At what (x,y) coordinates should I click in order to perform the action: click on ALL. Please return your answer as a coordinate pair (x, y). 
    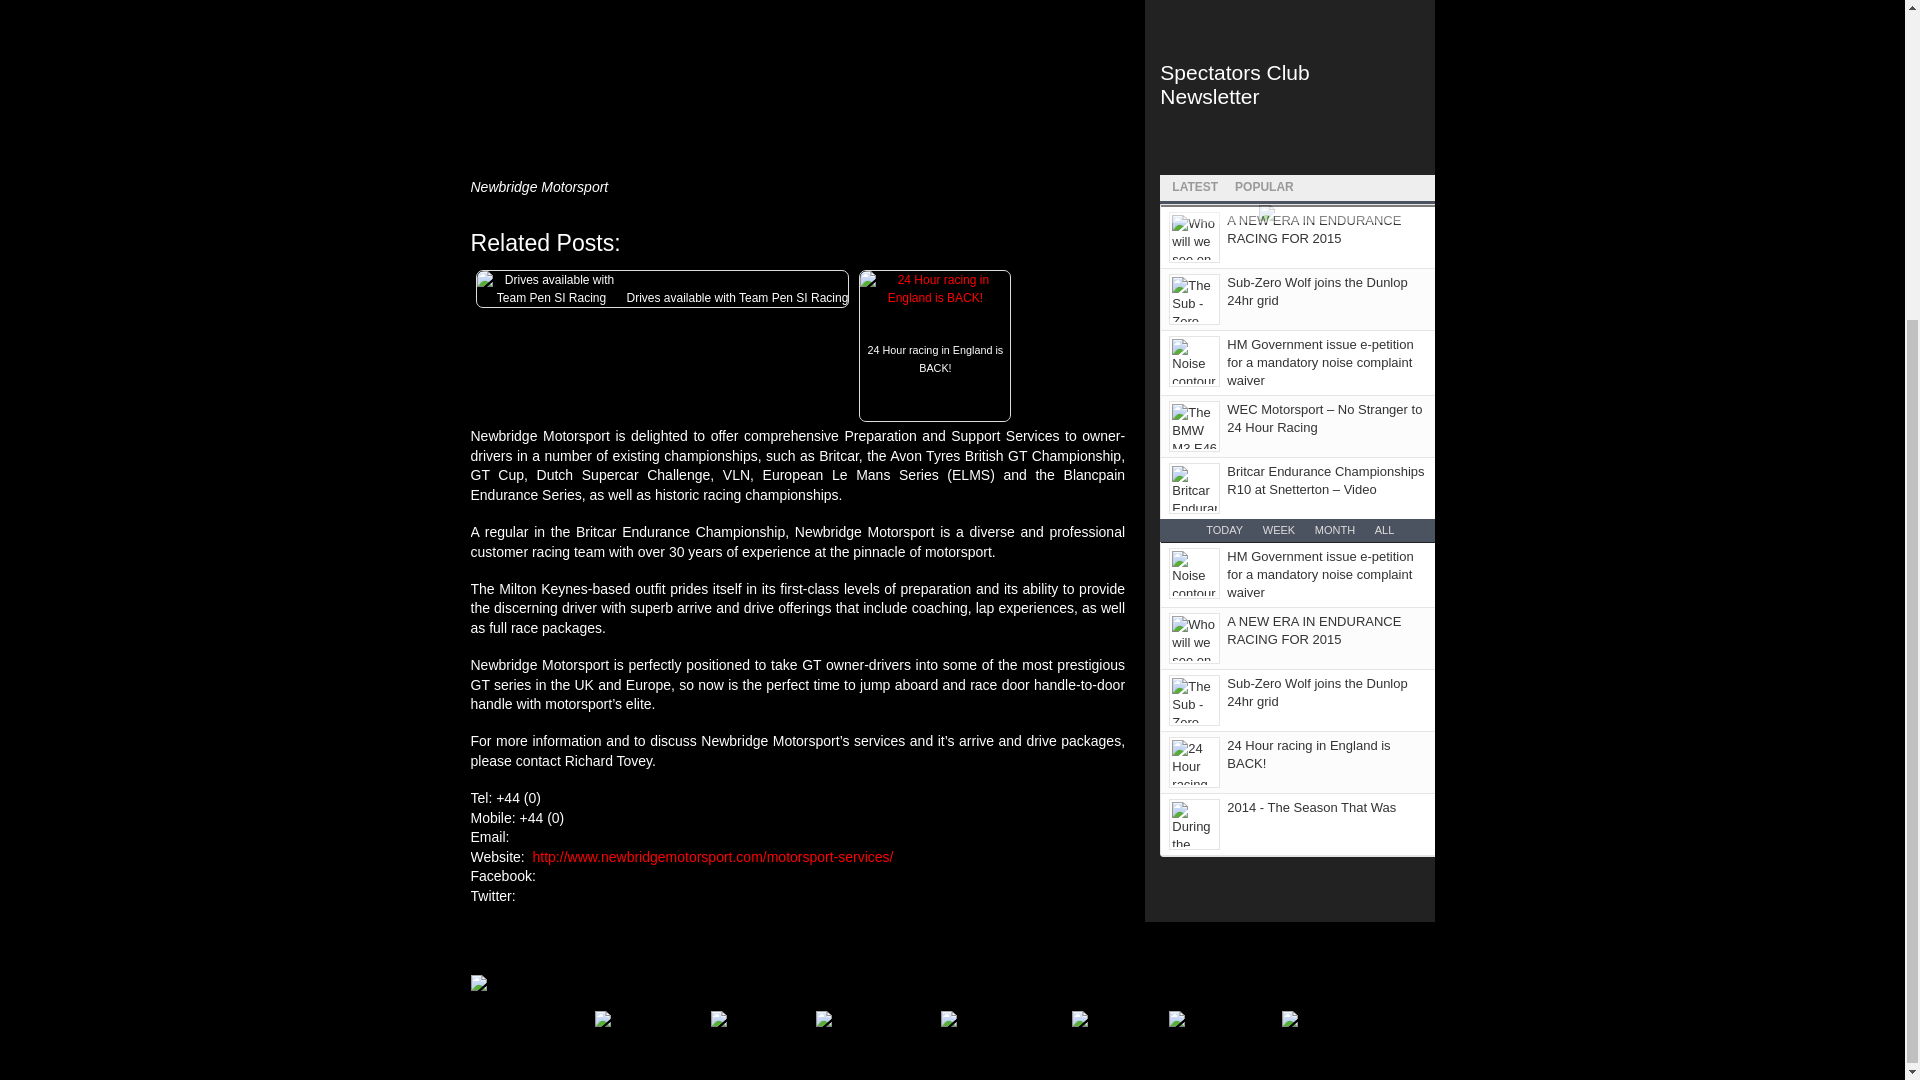
    Looking at the image, I should click on (1384, 529).